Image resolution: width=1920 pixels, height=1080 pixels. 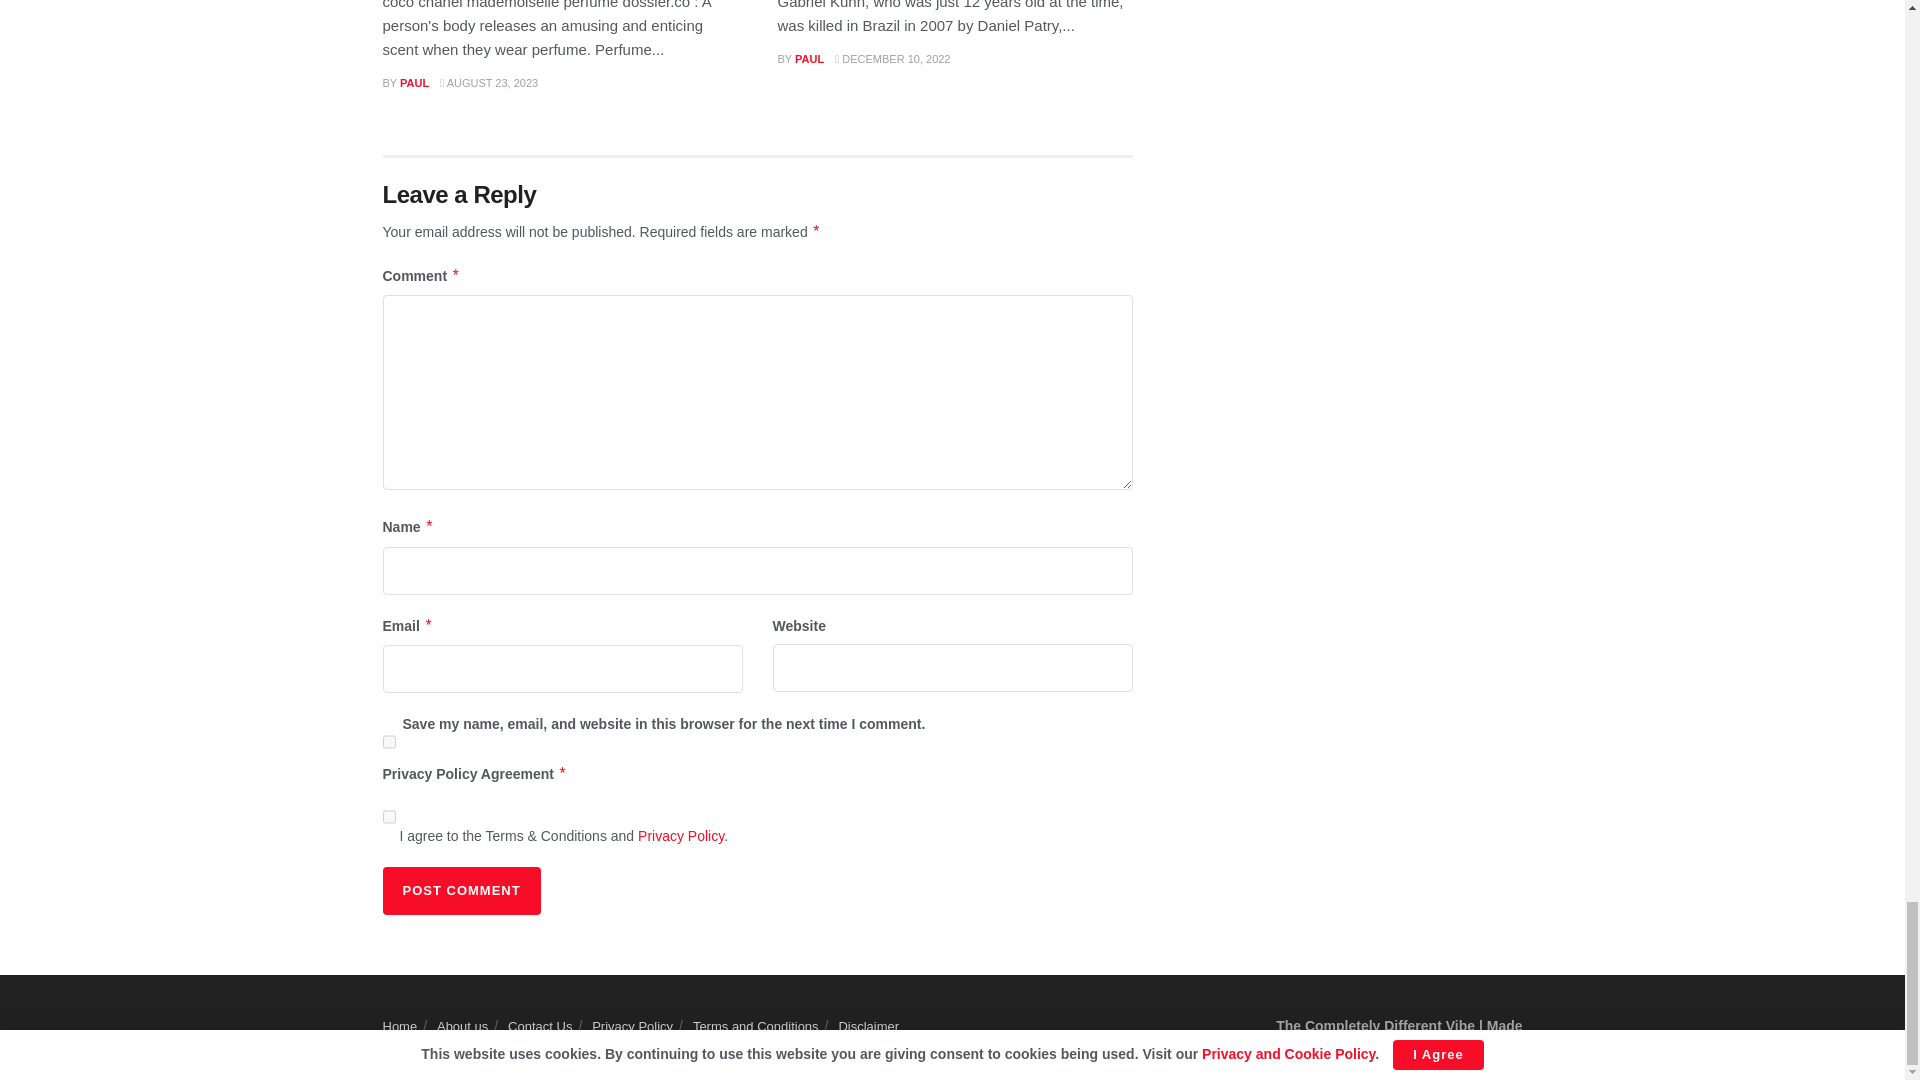 I want to click on yes, so click(x=388, y=742).